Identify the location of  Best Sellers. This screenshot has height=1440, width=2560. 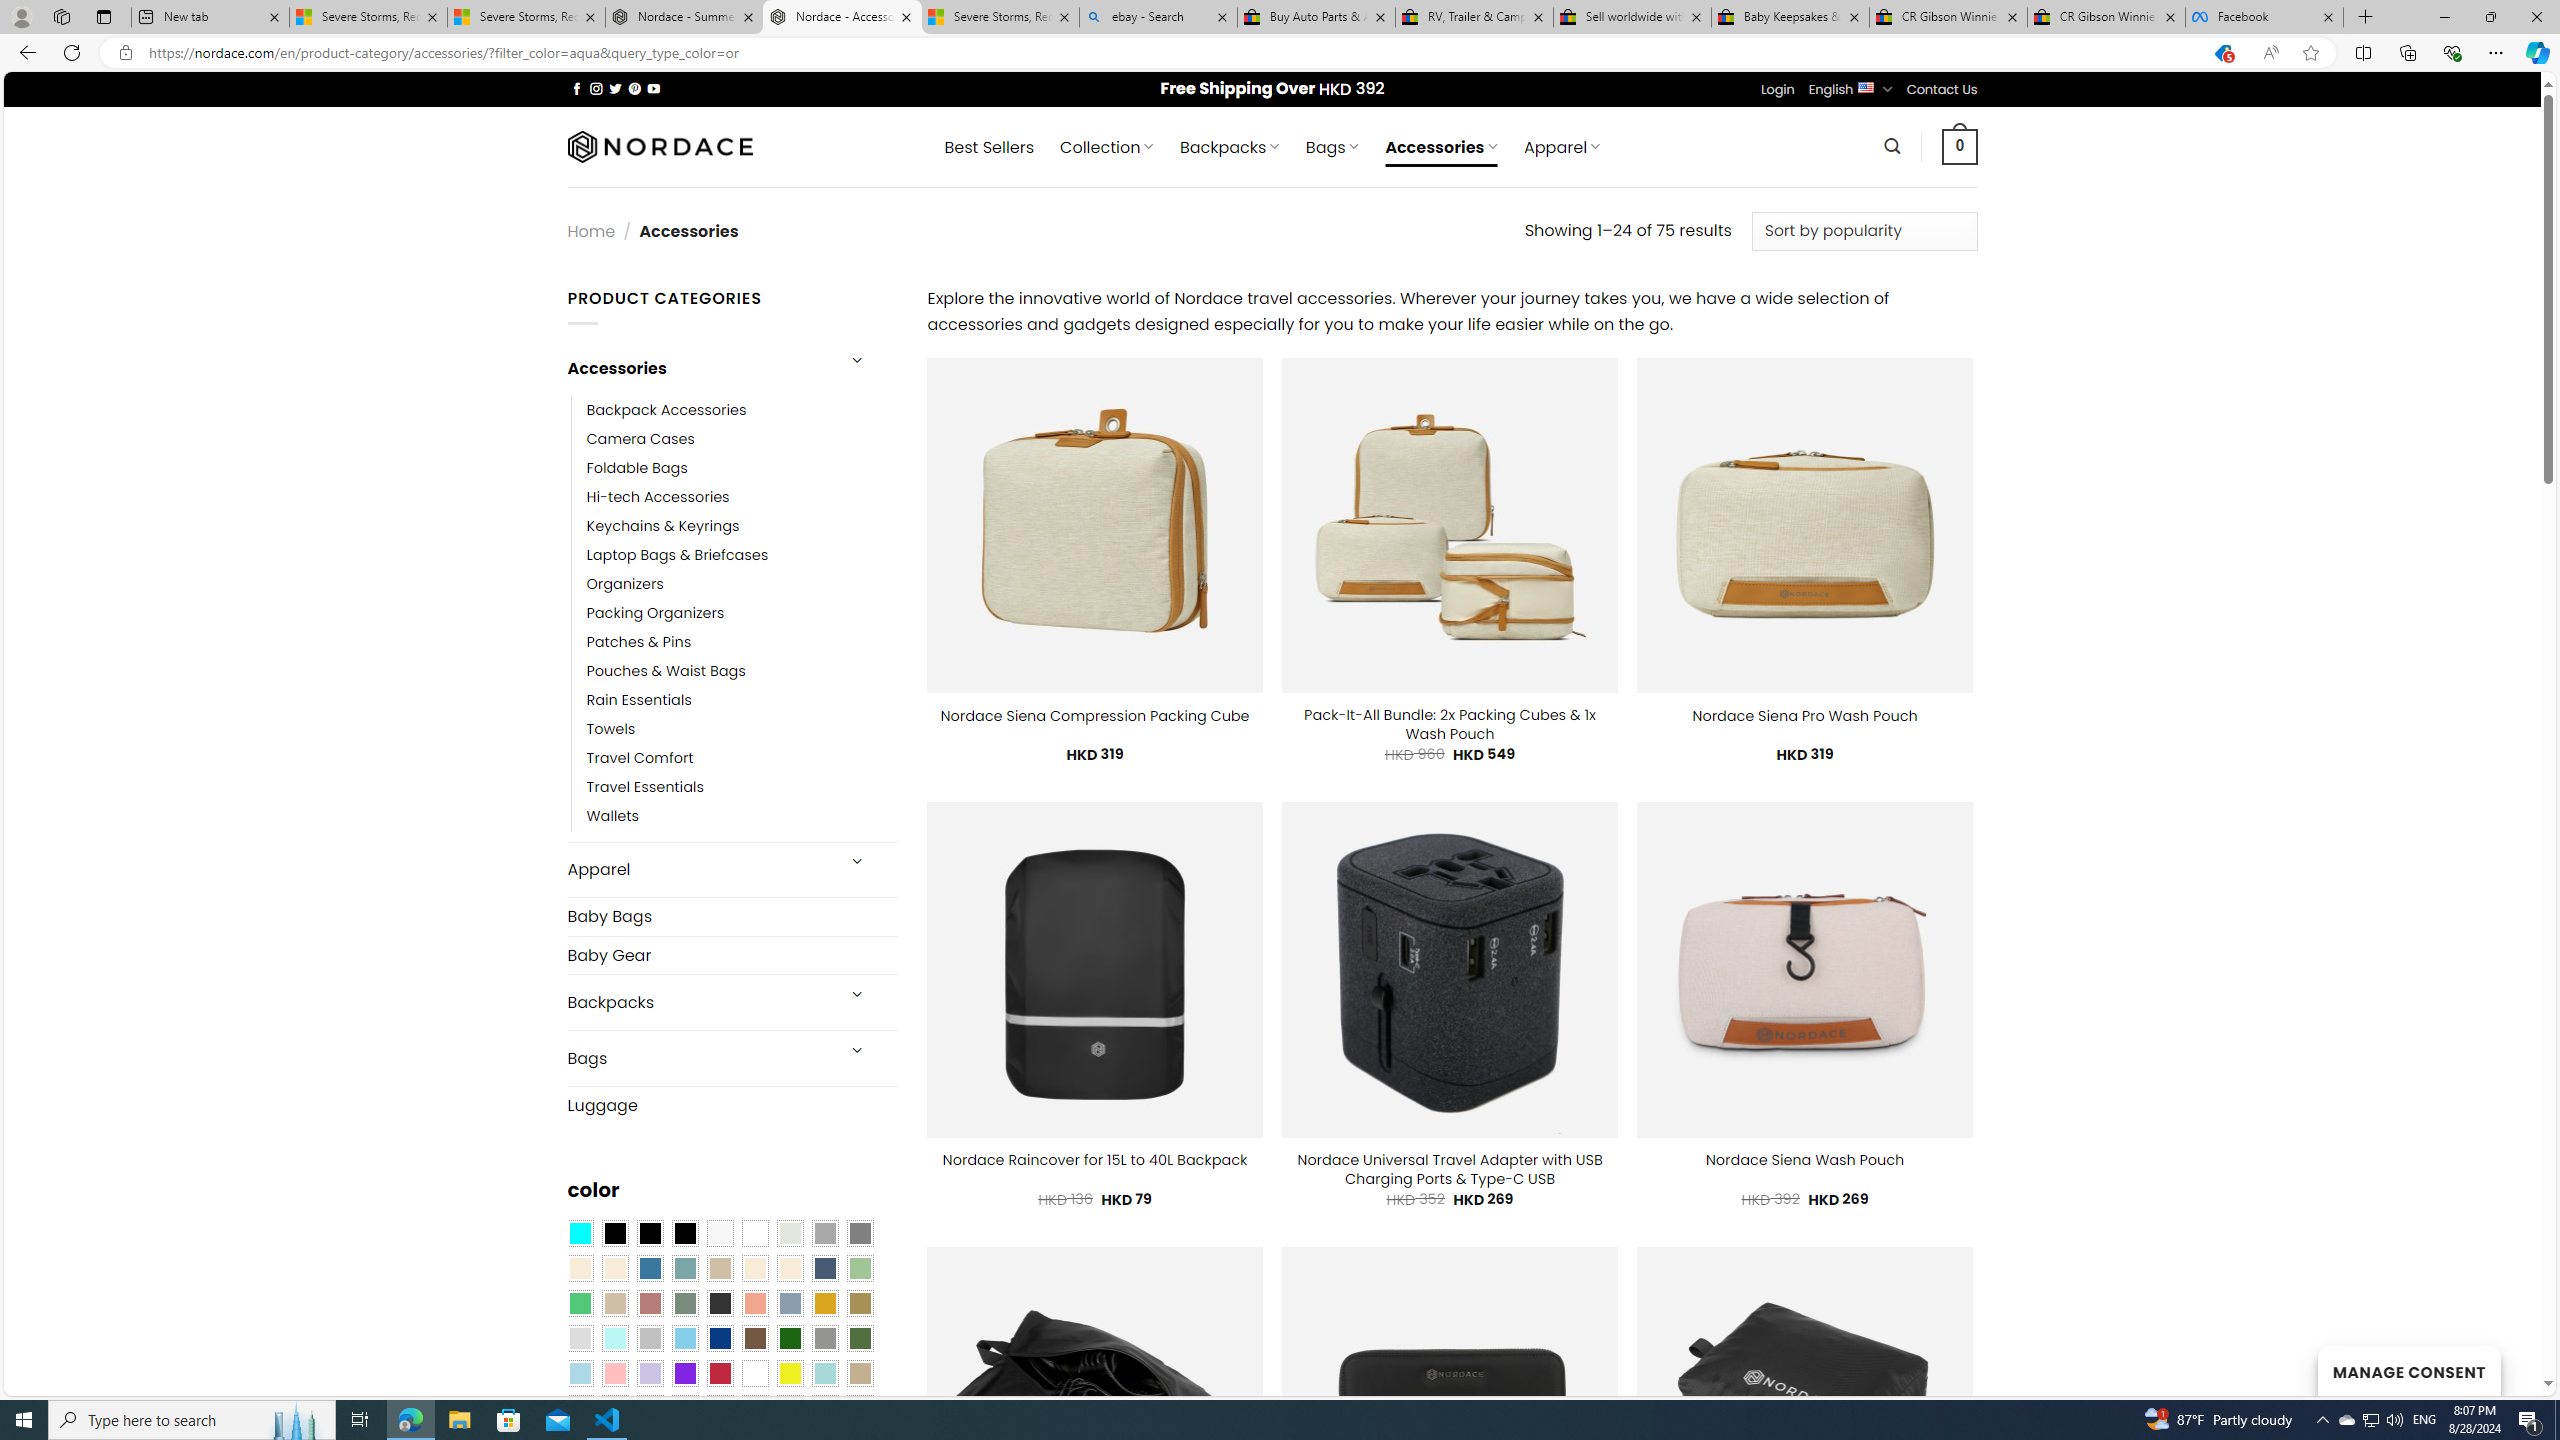
(989, 147).